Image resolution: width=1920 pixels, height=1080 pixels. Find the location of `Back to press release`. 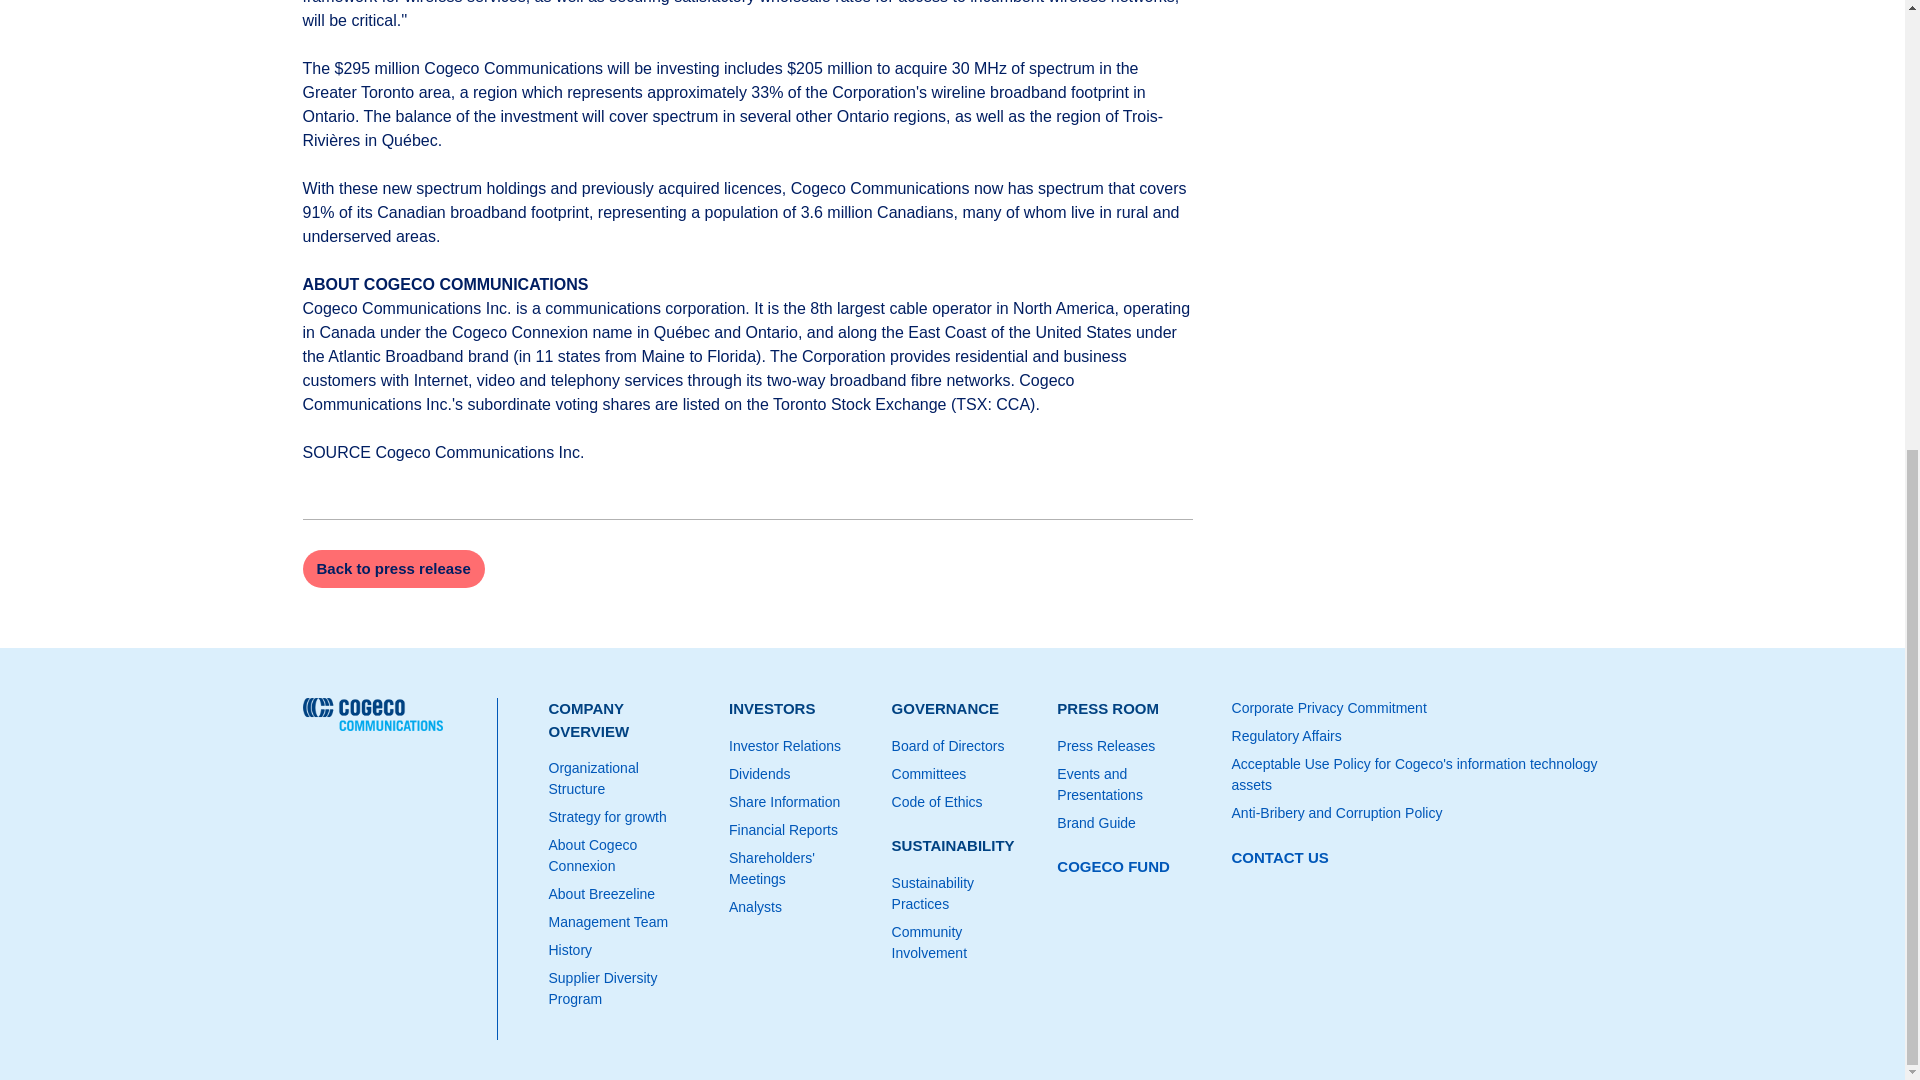

Back to press release is located at coordinates (392, 568).